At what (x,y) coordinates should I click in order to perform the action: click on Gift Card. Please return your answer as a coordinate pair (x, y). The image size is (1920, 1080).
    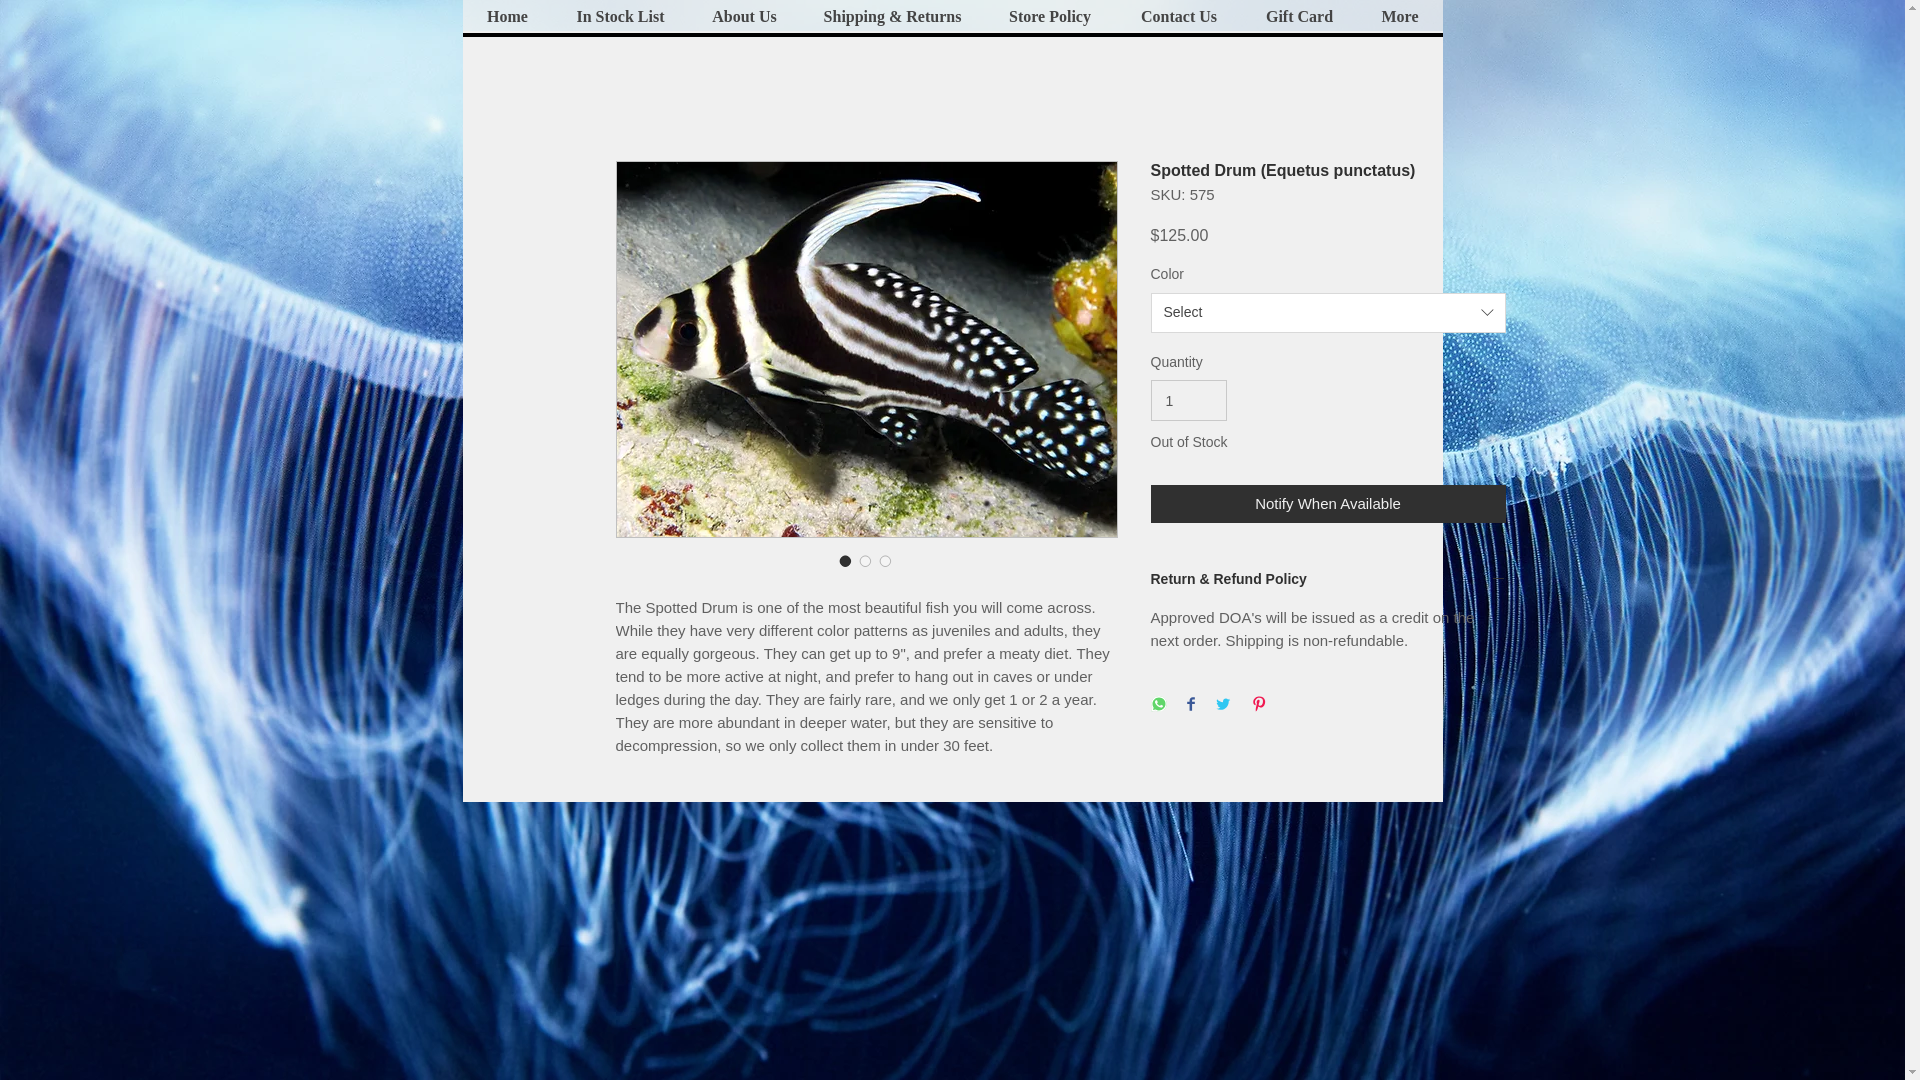
    Looking at the image, I should click on (1300, 16).